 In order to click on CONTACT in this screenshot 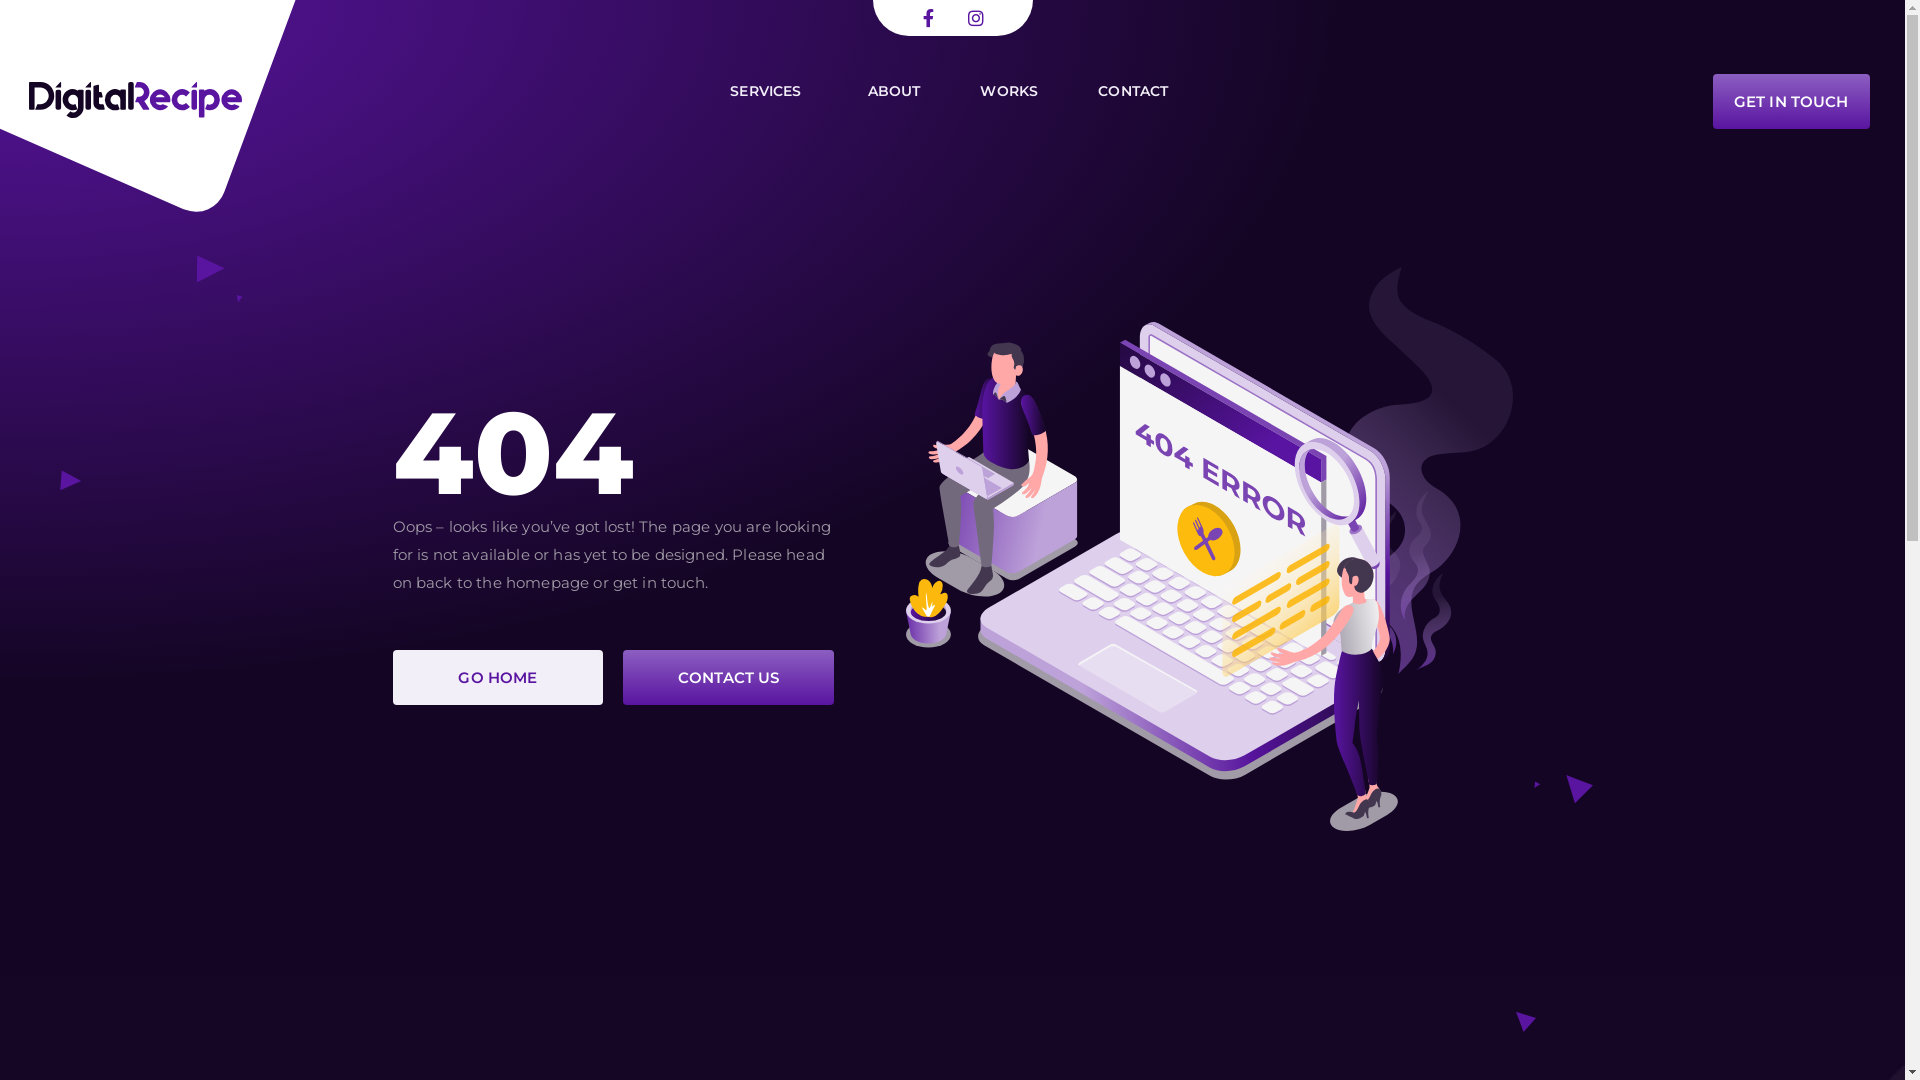, I will do `click(1133, 91)`.